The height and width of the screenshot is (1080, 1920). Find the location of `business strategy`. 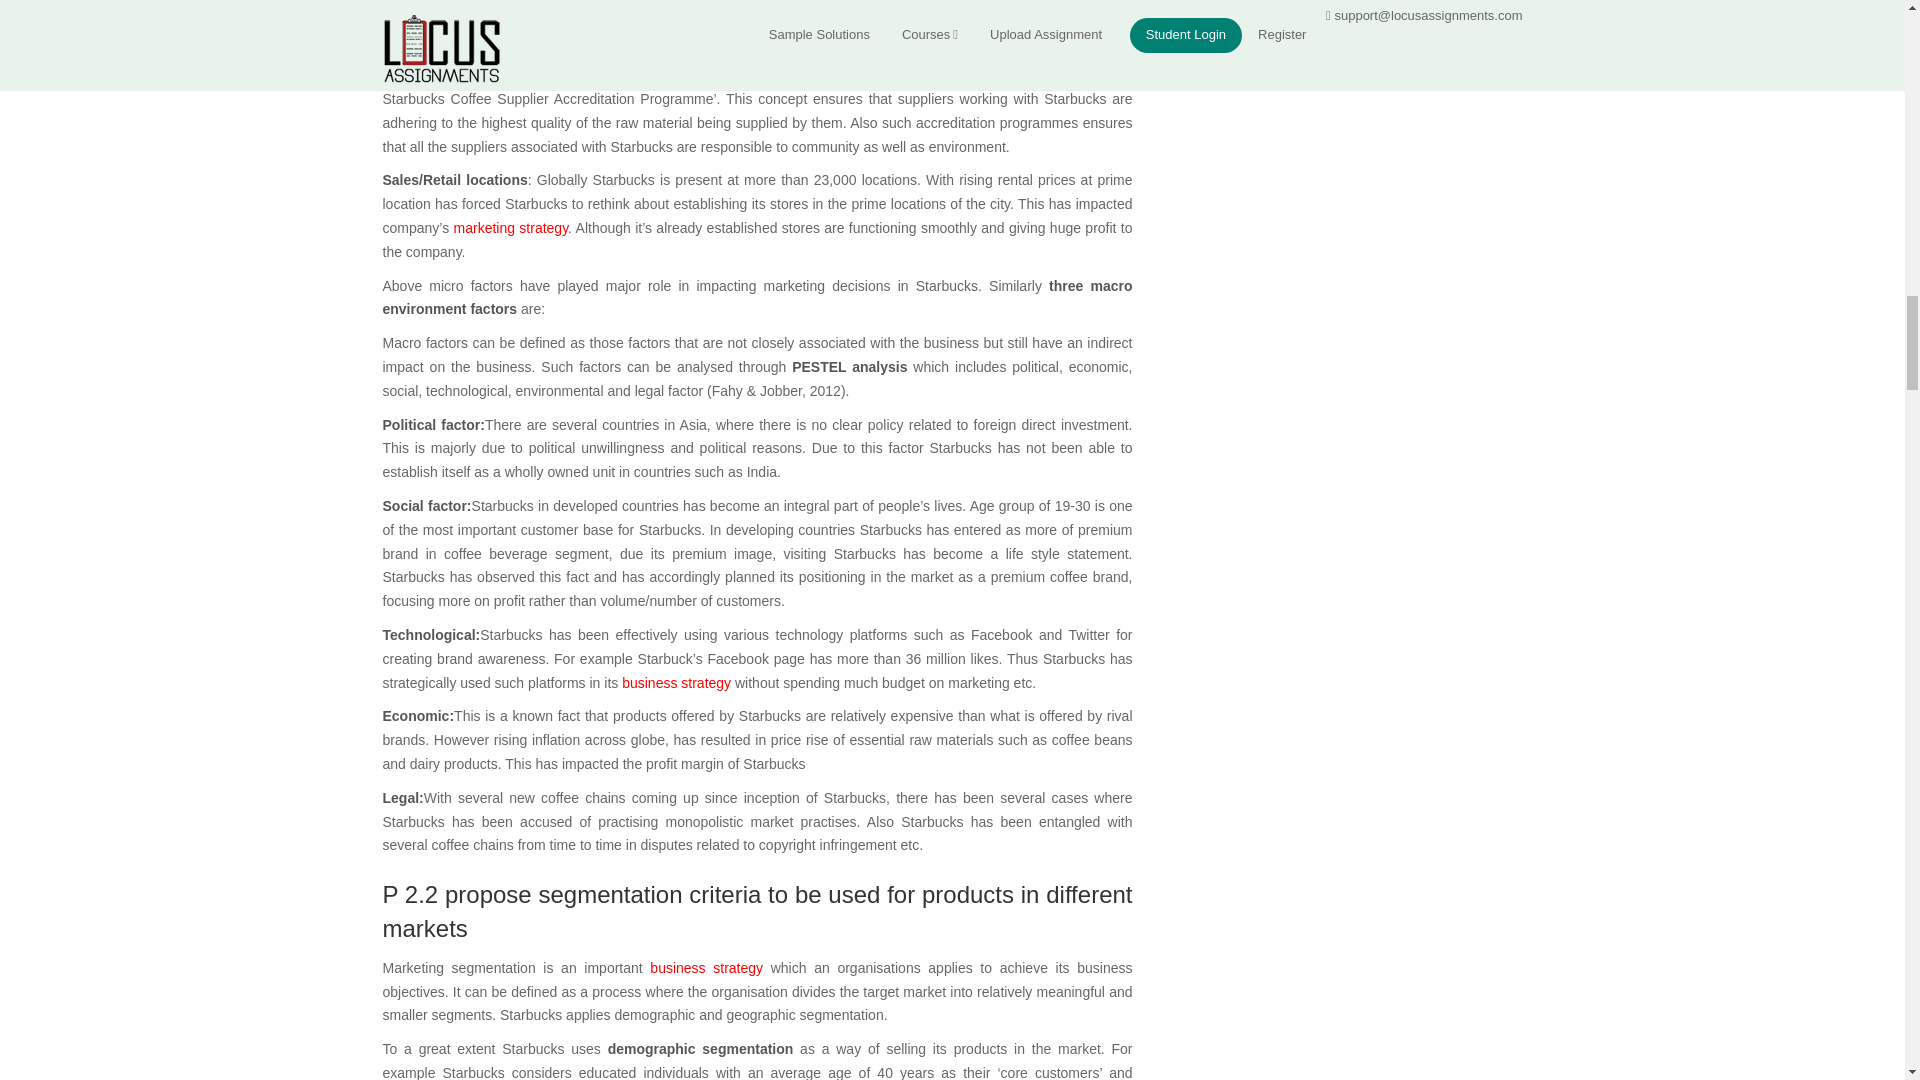

business strategy is located at coordinates (676, 683).